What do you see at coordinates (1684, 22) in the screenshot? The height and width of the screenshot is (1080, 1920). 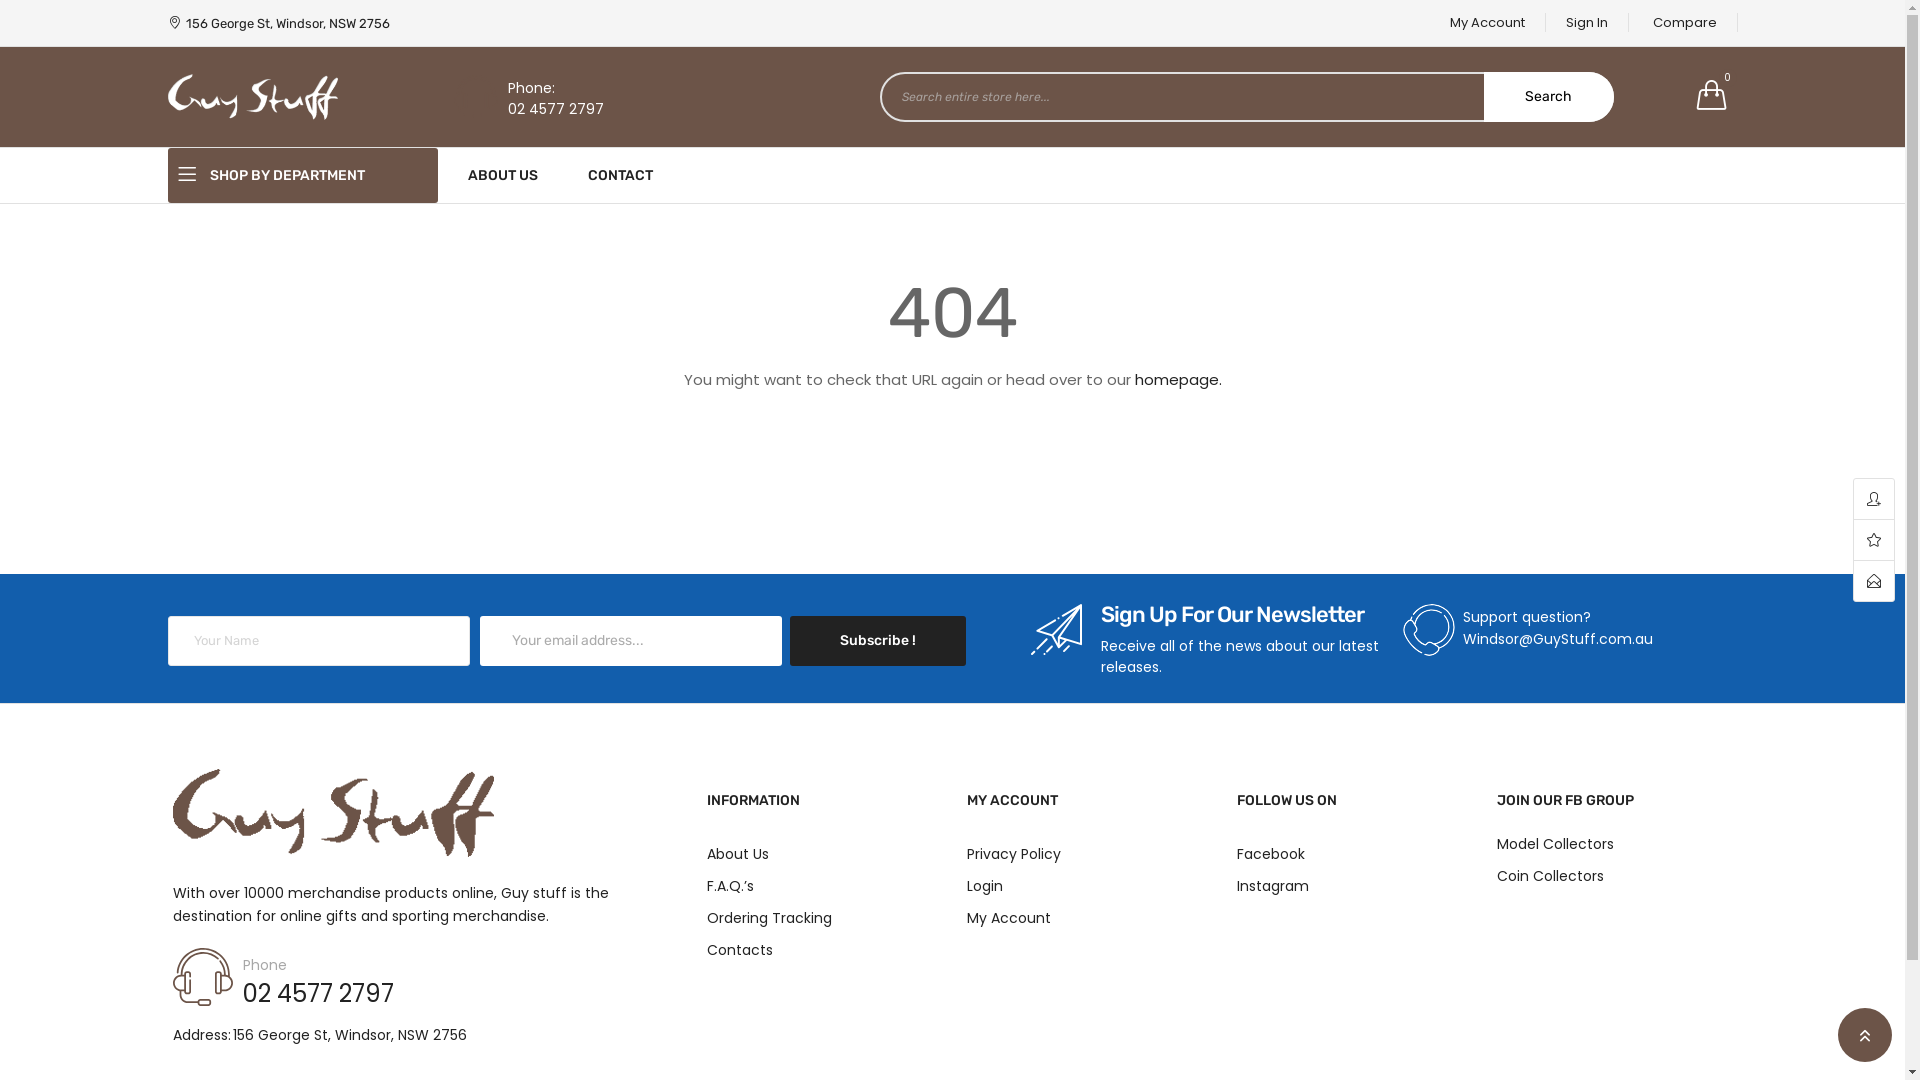 I see `Compare` at bounding box center [1684, 22].